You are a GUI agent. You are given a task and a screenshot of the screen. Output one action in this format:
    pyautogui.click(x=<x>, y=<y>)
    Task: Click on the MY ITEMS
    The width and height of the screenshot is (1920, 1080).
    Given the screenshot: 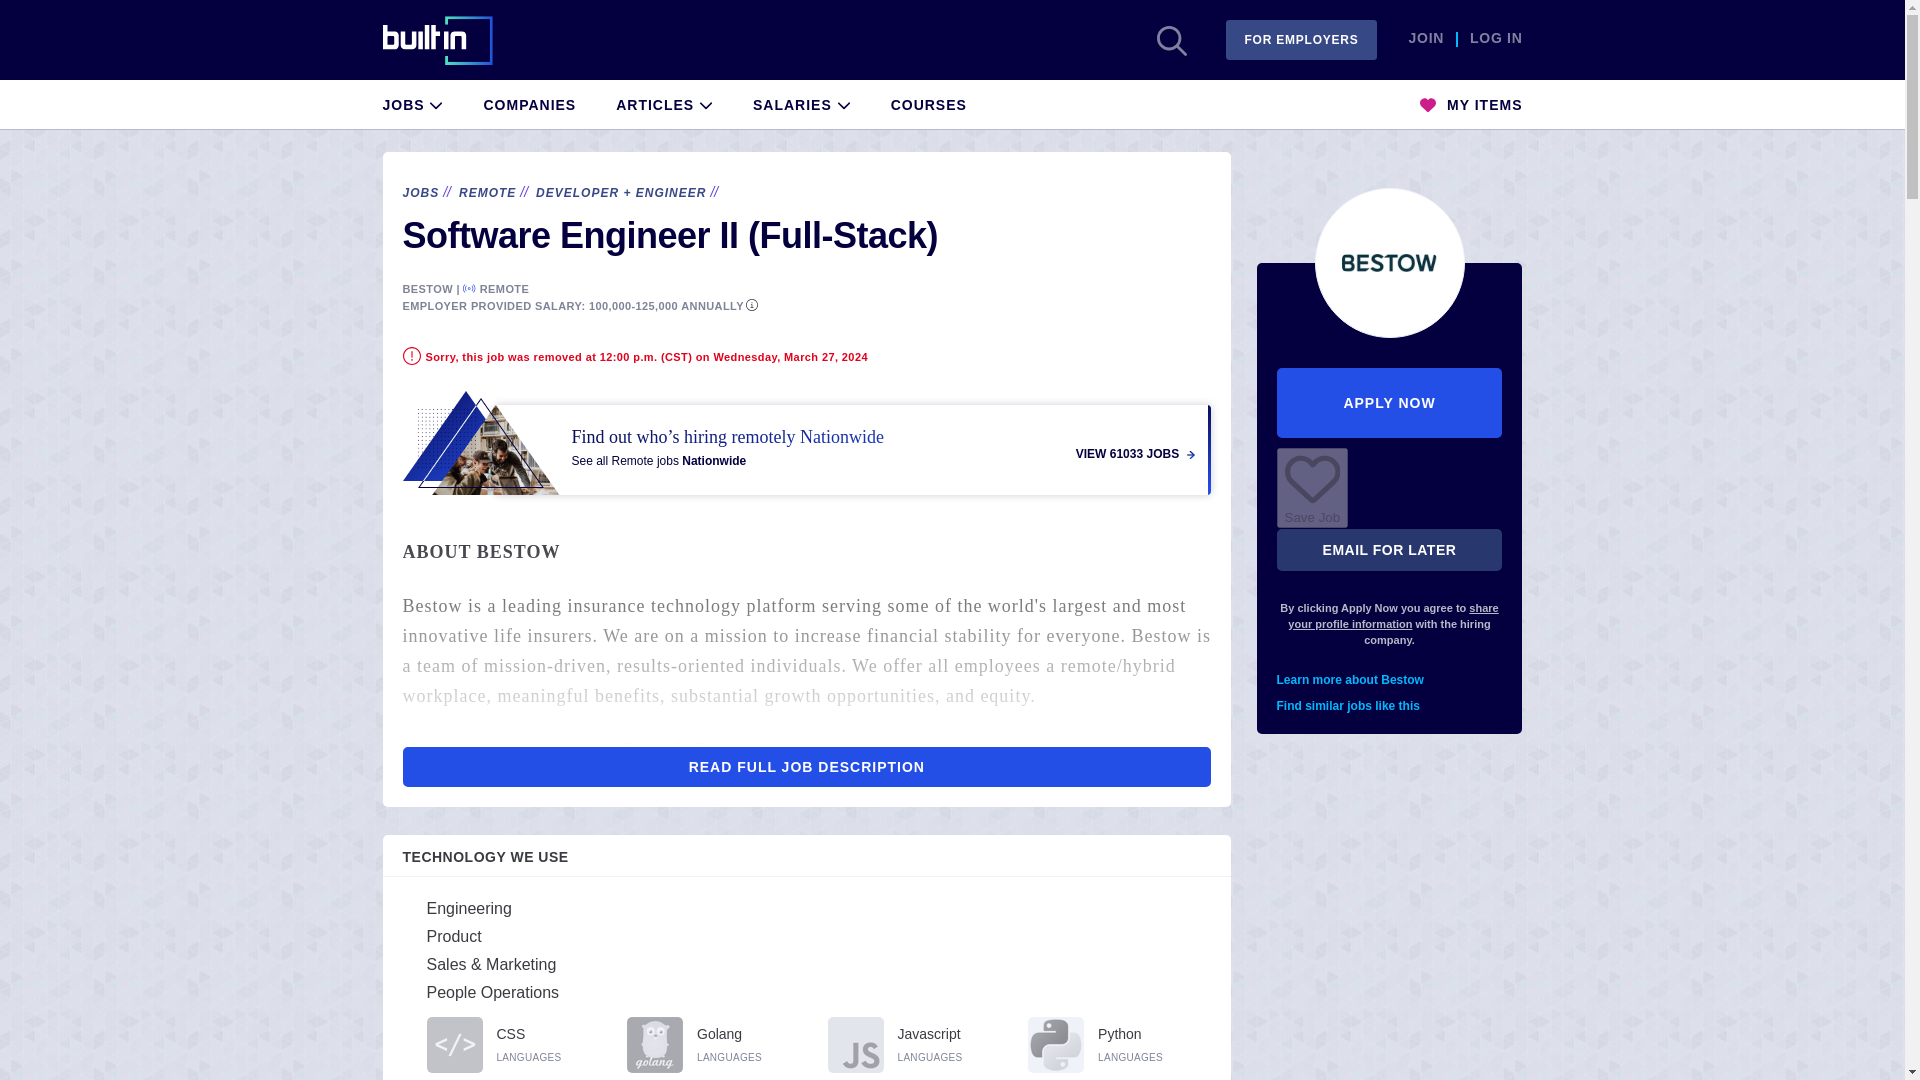 What is the action you would take?
    pyautogui.click(x=1471, y=102)
    